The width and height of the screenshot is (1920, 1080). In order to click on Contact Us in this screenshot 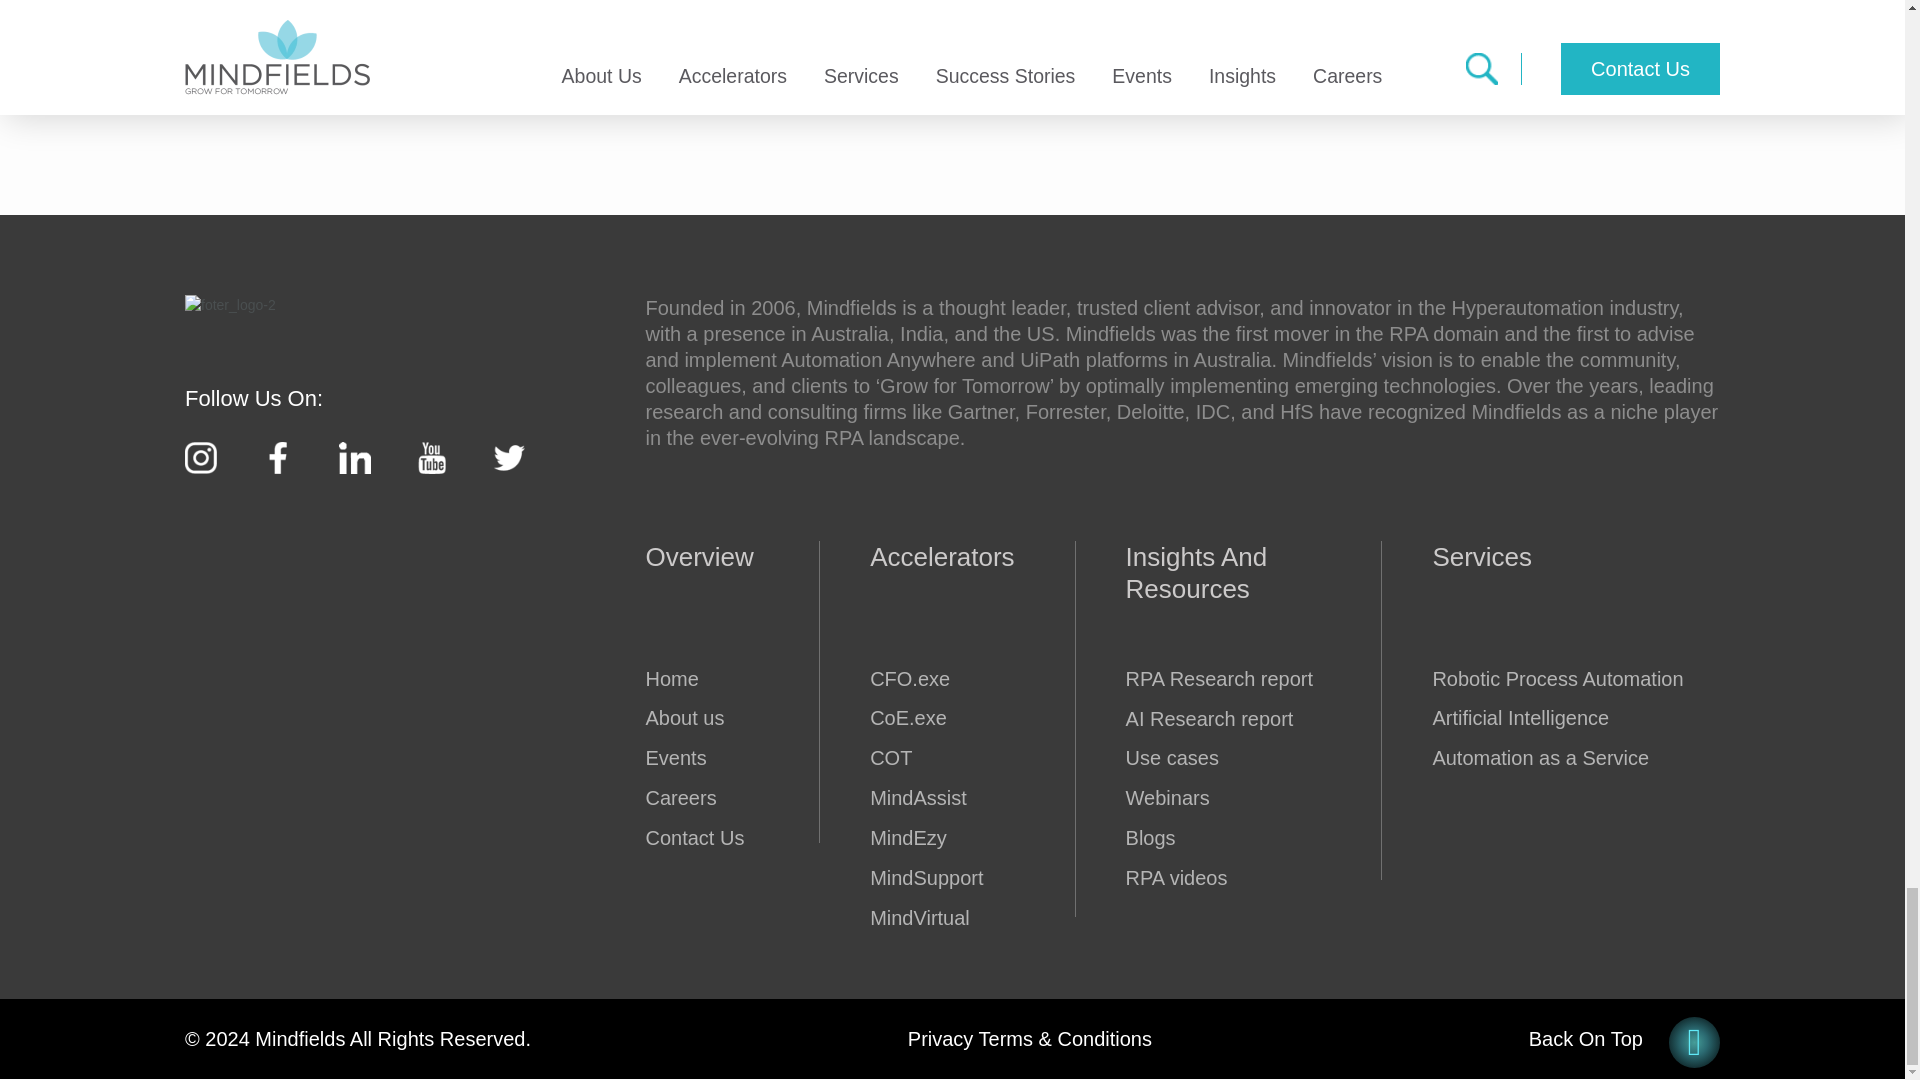, I will do `click(694, 838)`.